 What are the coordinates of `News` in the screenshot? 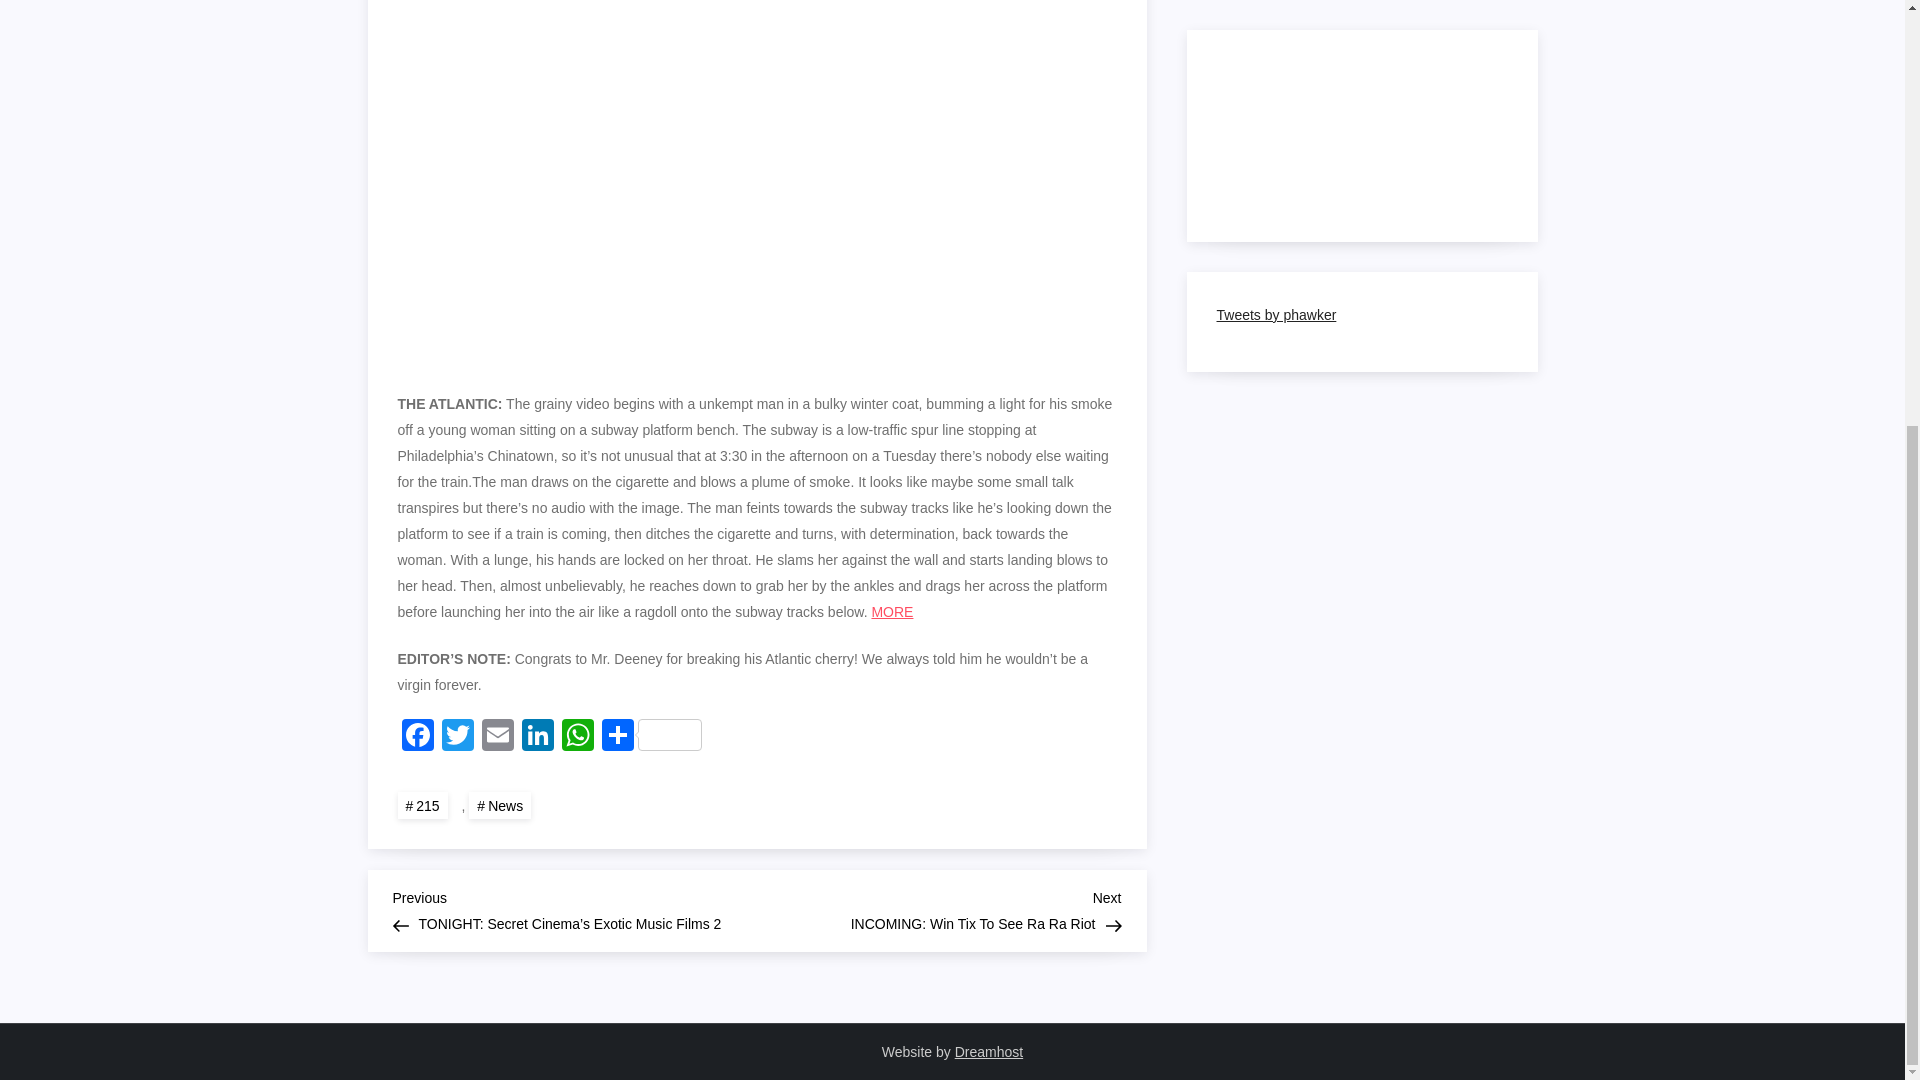 It's located at (458, 738).